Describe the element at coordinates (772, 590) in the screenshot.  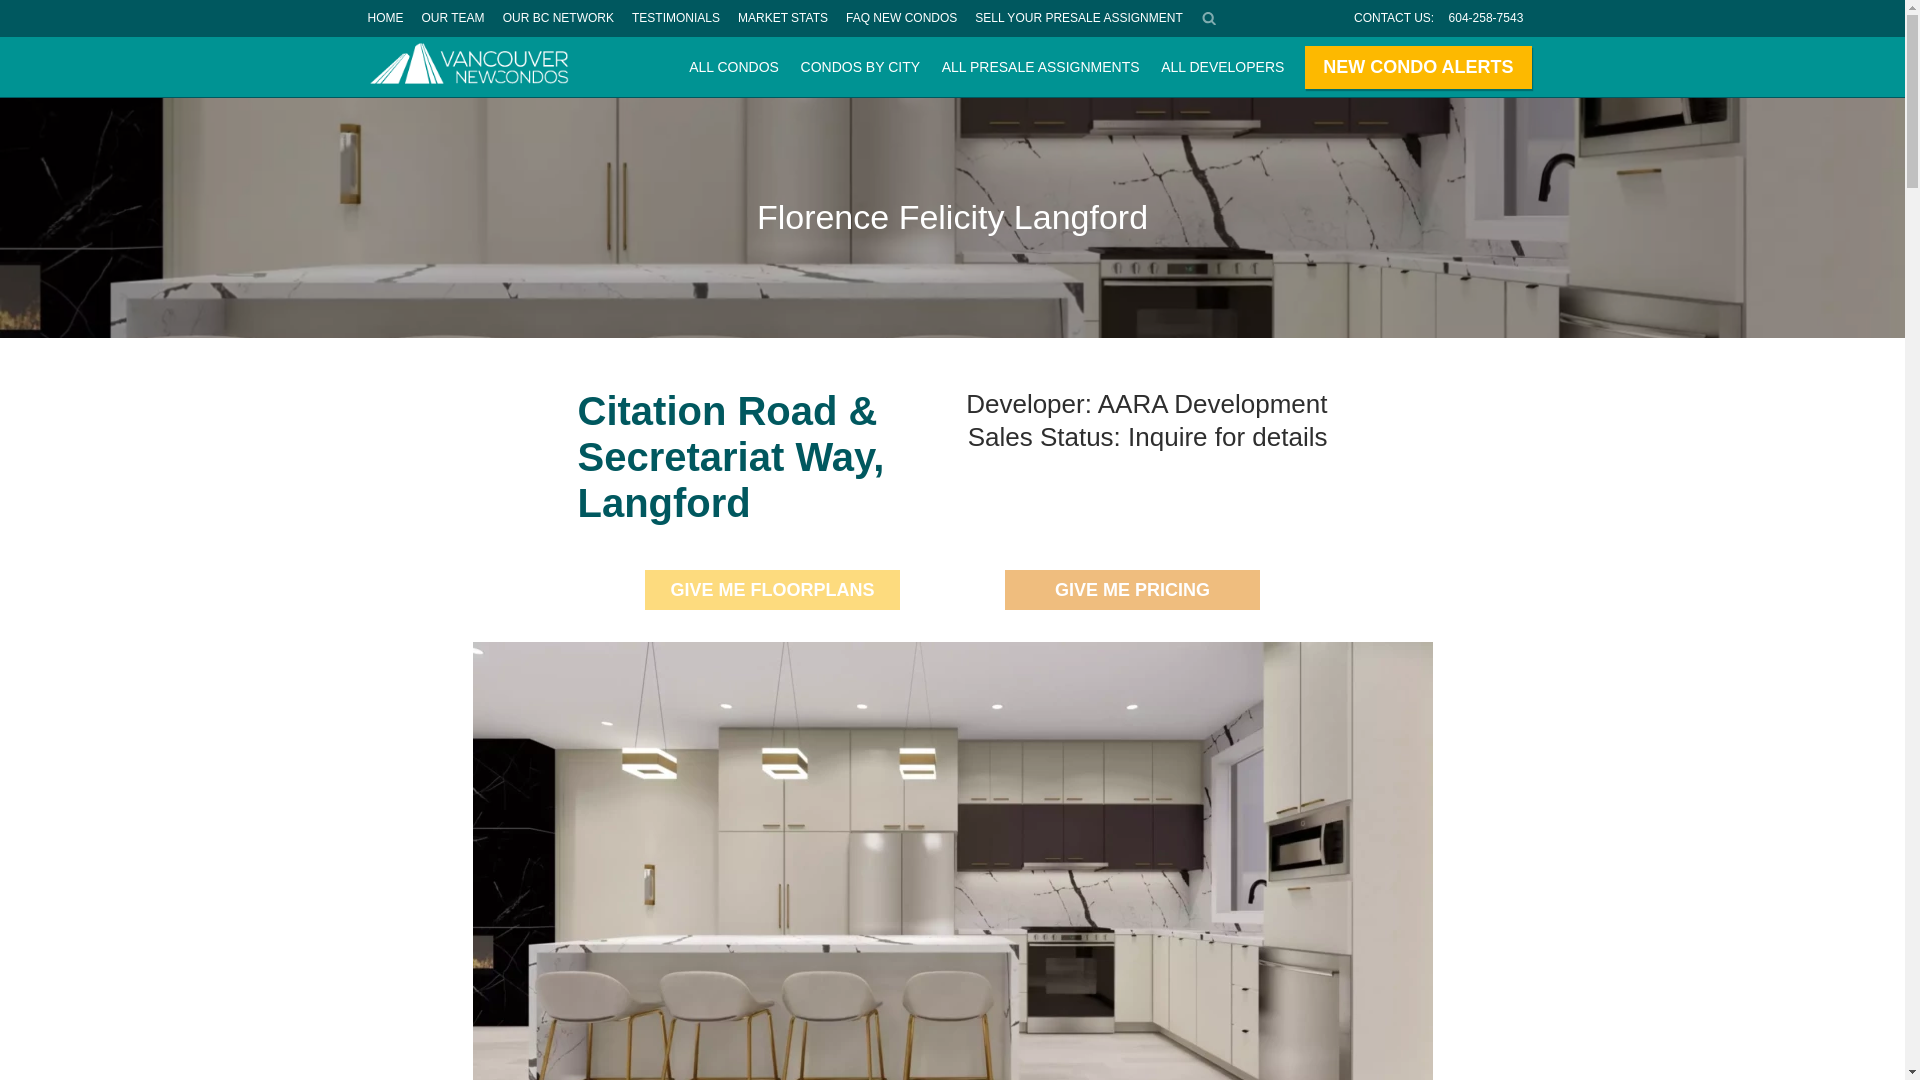
I see `GIVE ME FLOORPLANS` at that location.